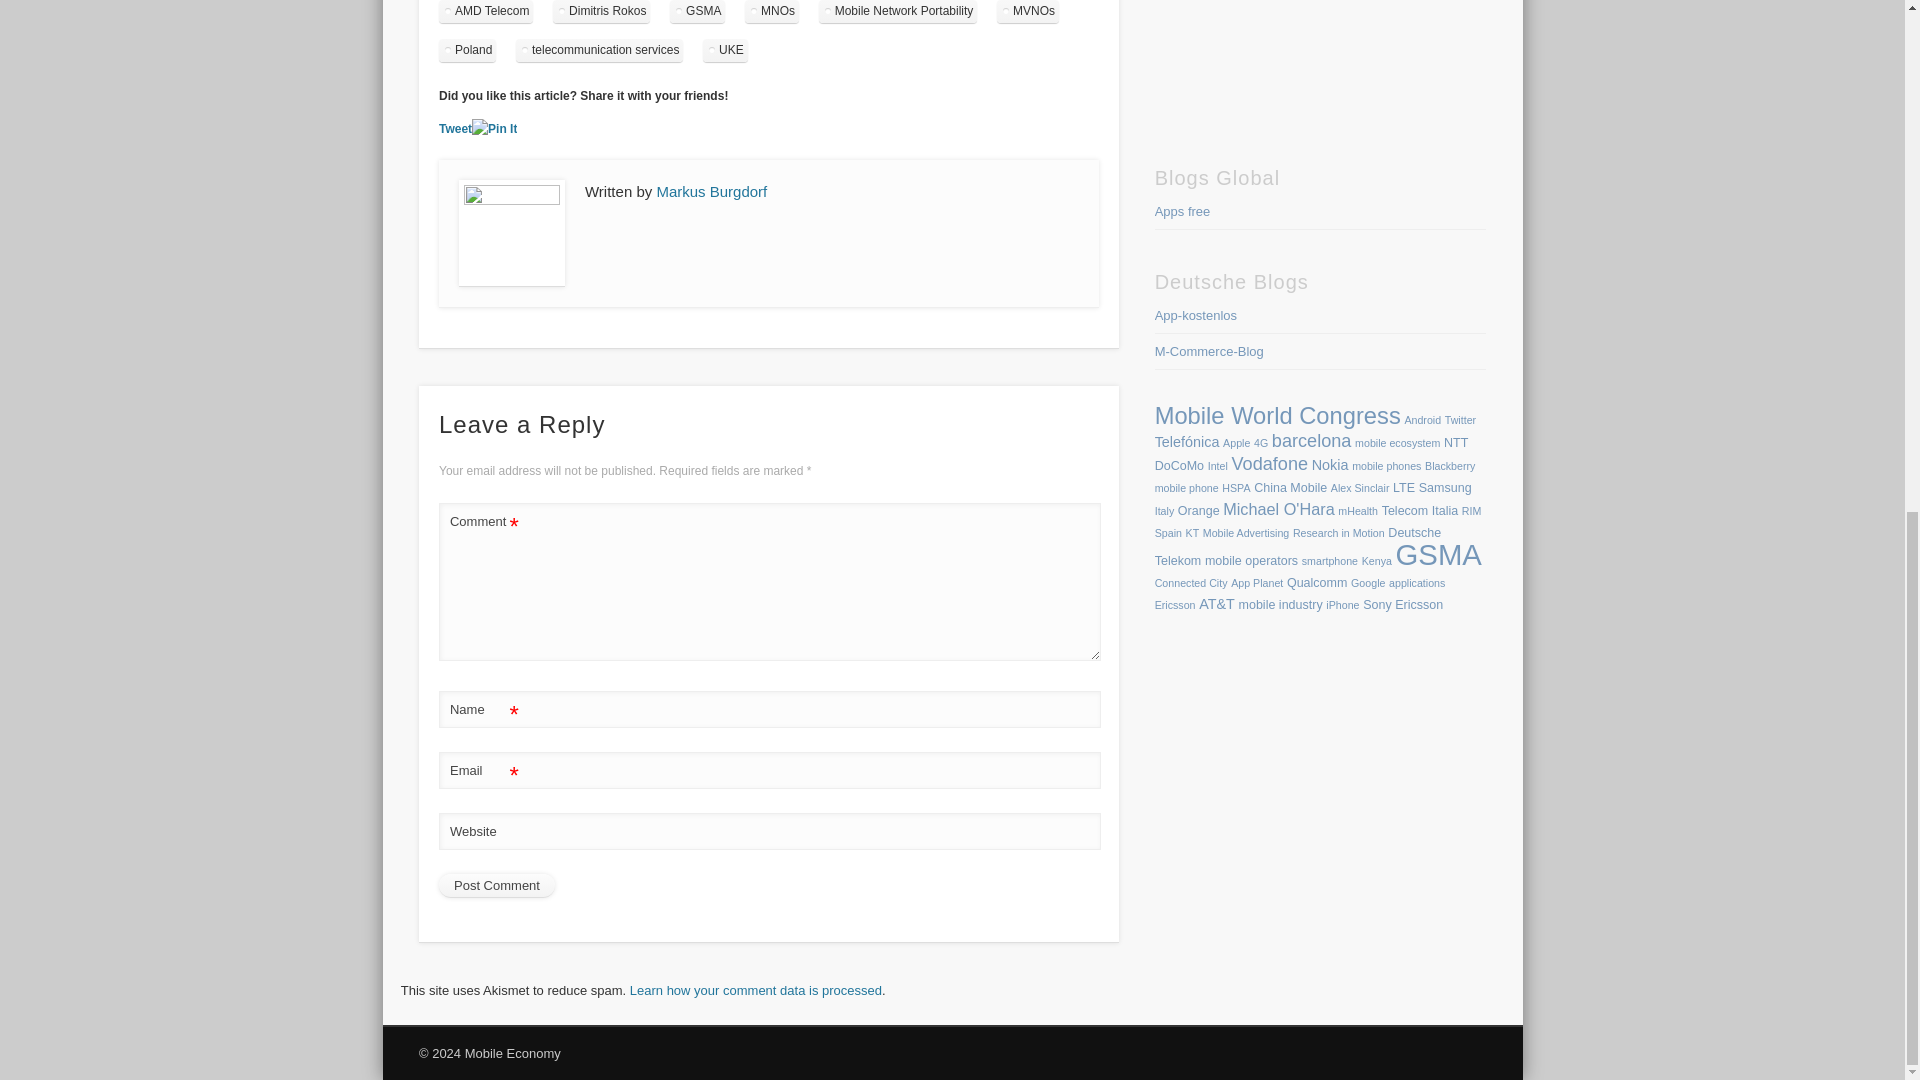  I want to click on Markus Burgdorf, so click(711, 190).